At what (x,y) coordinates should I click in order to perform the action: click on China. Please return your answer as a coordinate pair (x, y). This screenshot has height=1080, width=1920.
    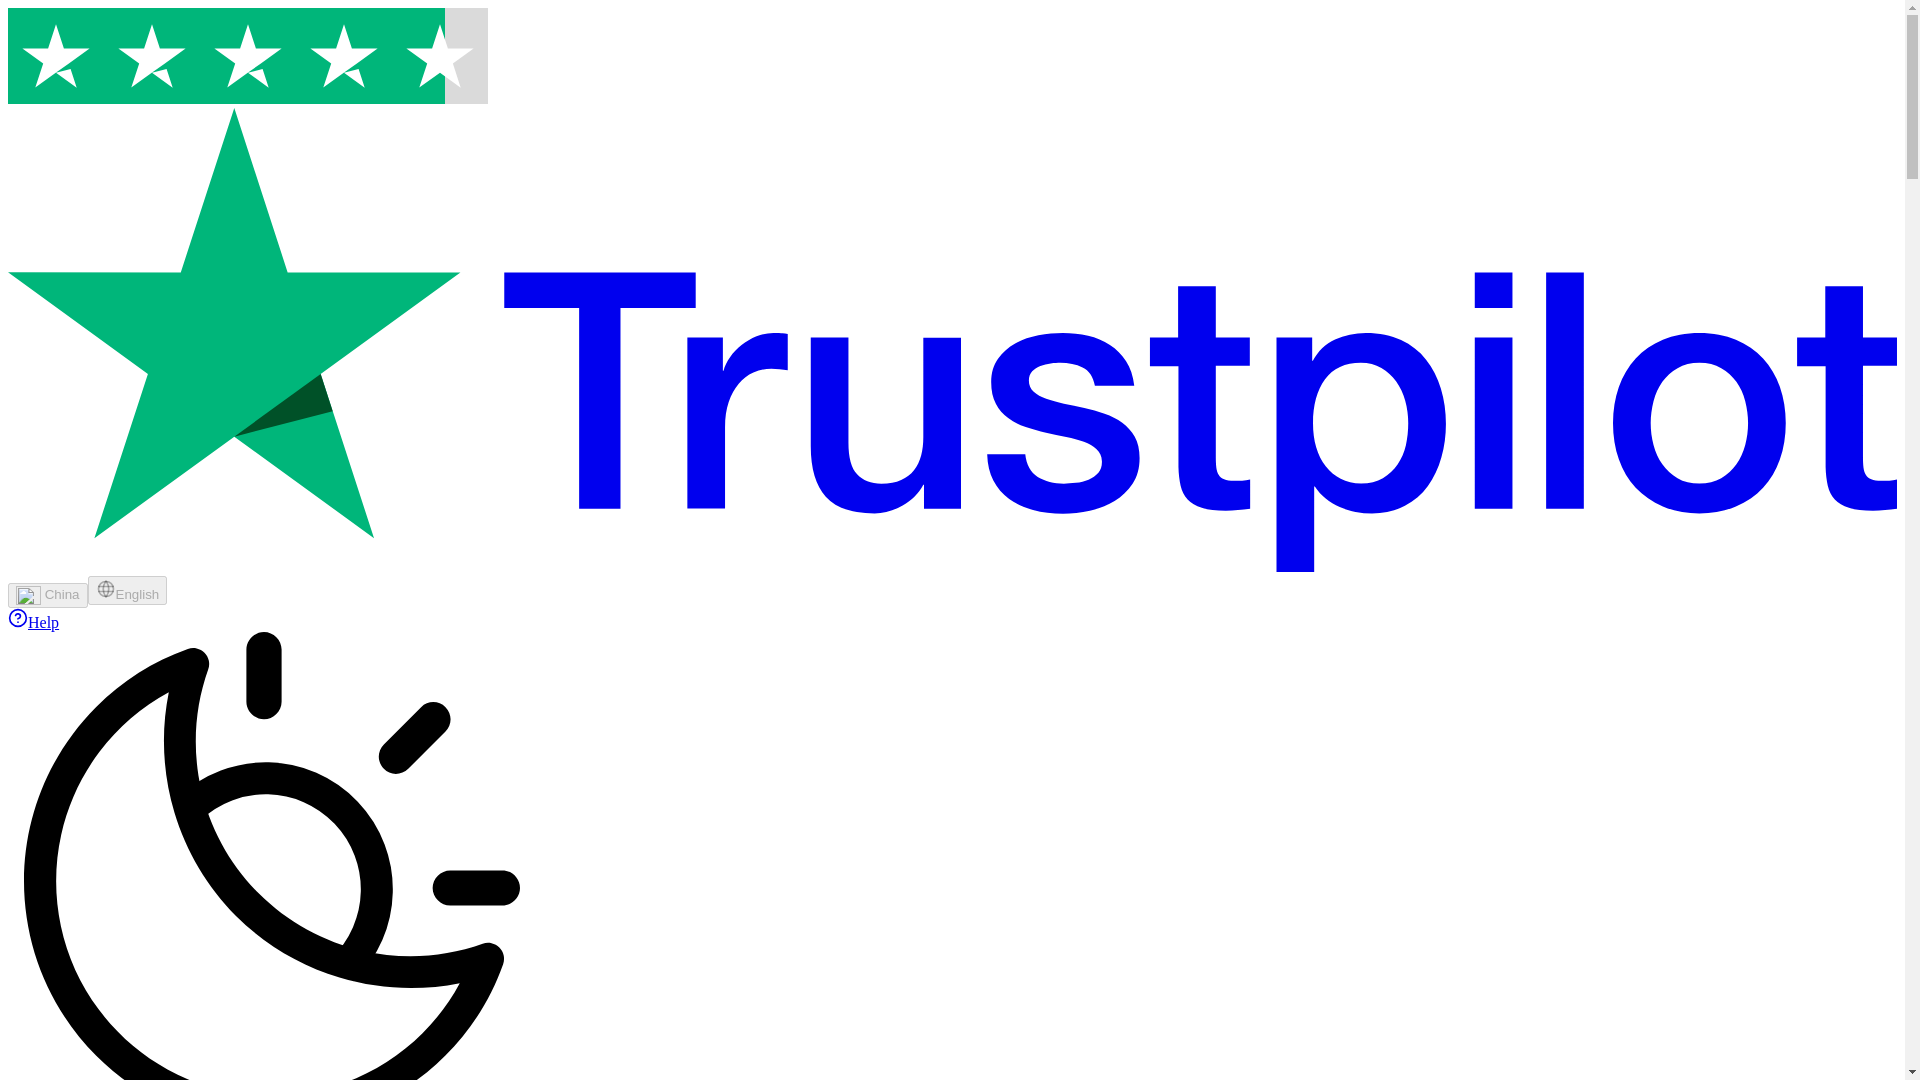
    Looking at the image, I should click on (48, 596).